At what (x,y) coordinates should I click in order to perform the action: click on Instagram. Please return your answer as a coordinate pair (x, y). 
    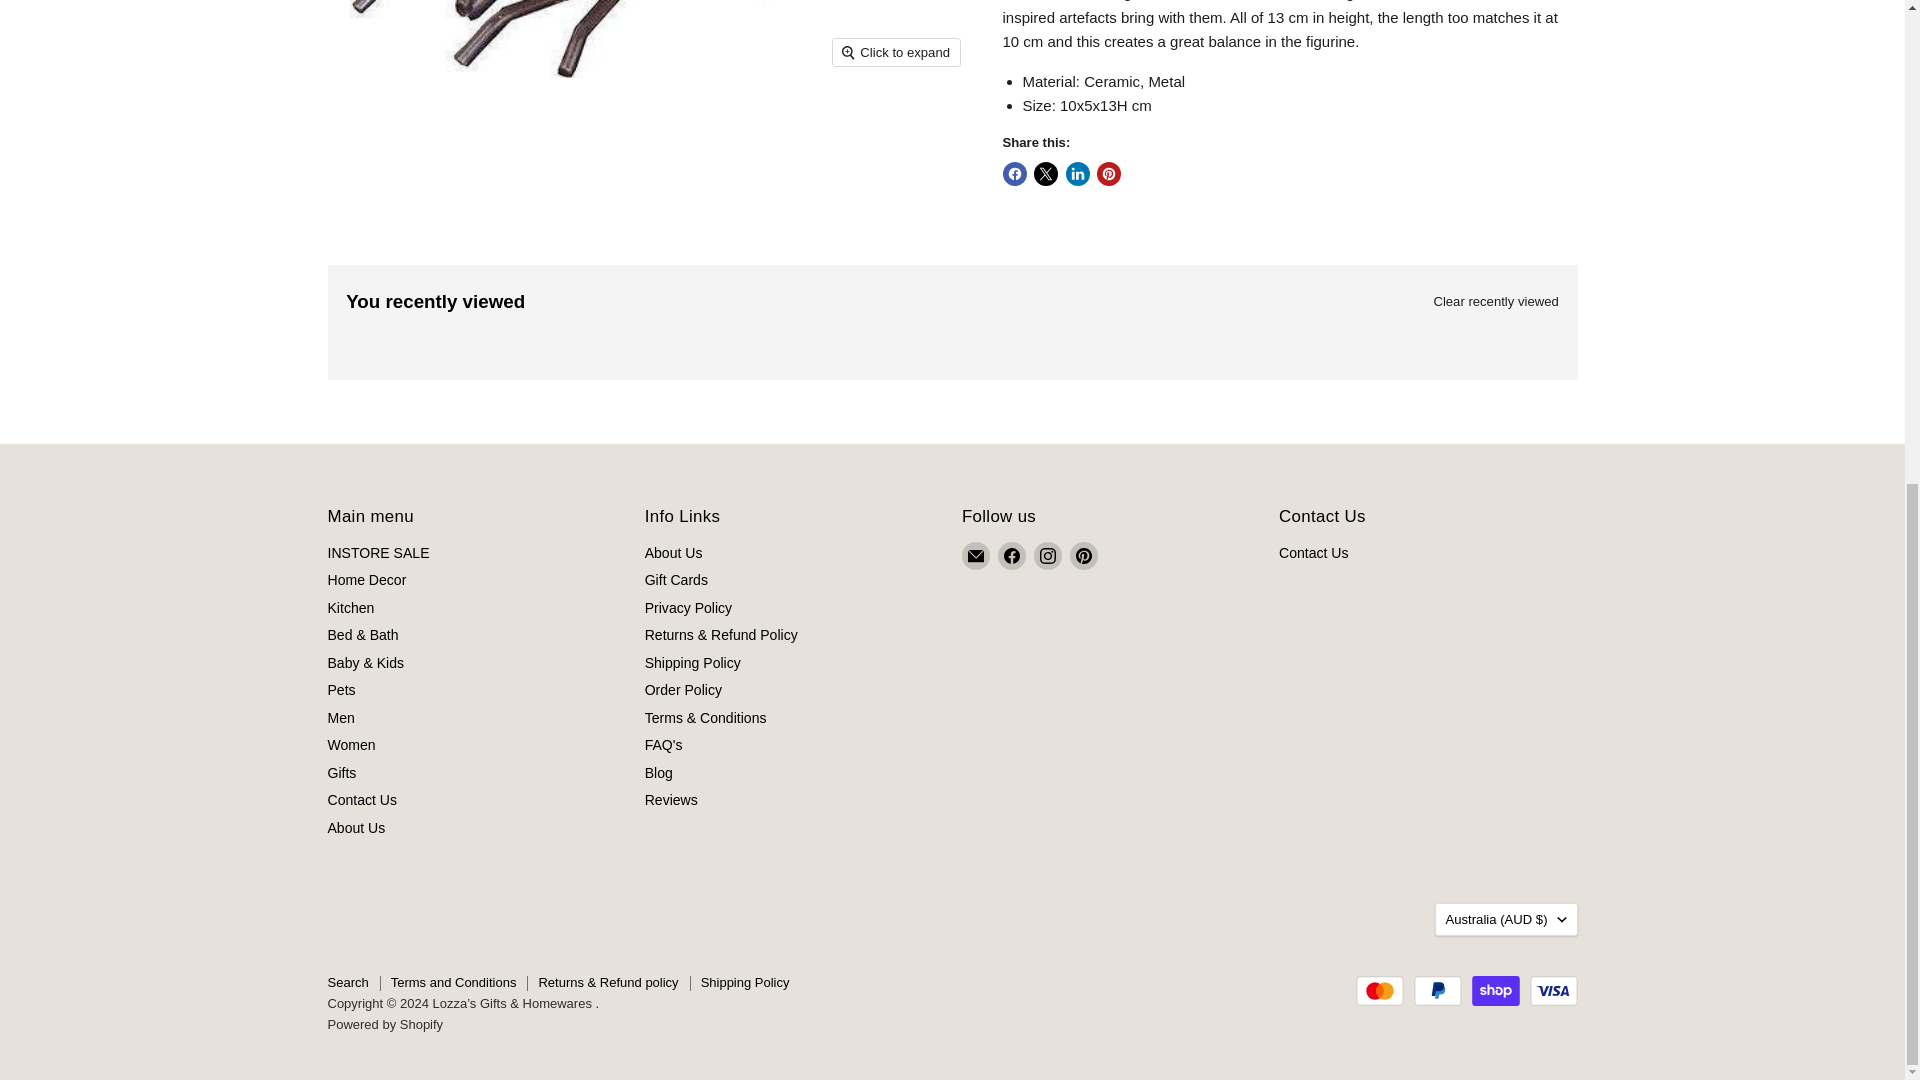
    Looking at the image, I should click on (1048, 556).